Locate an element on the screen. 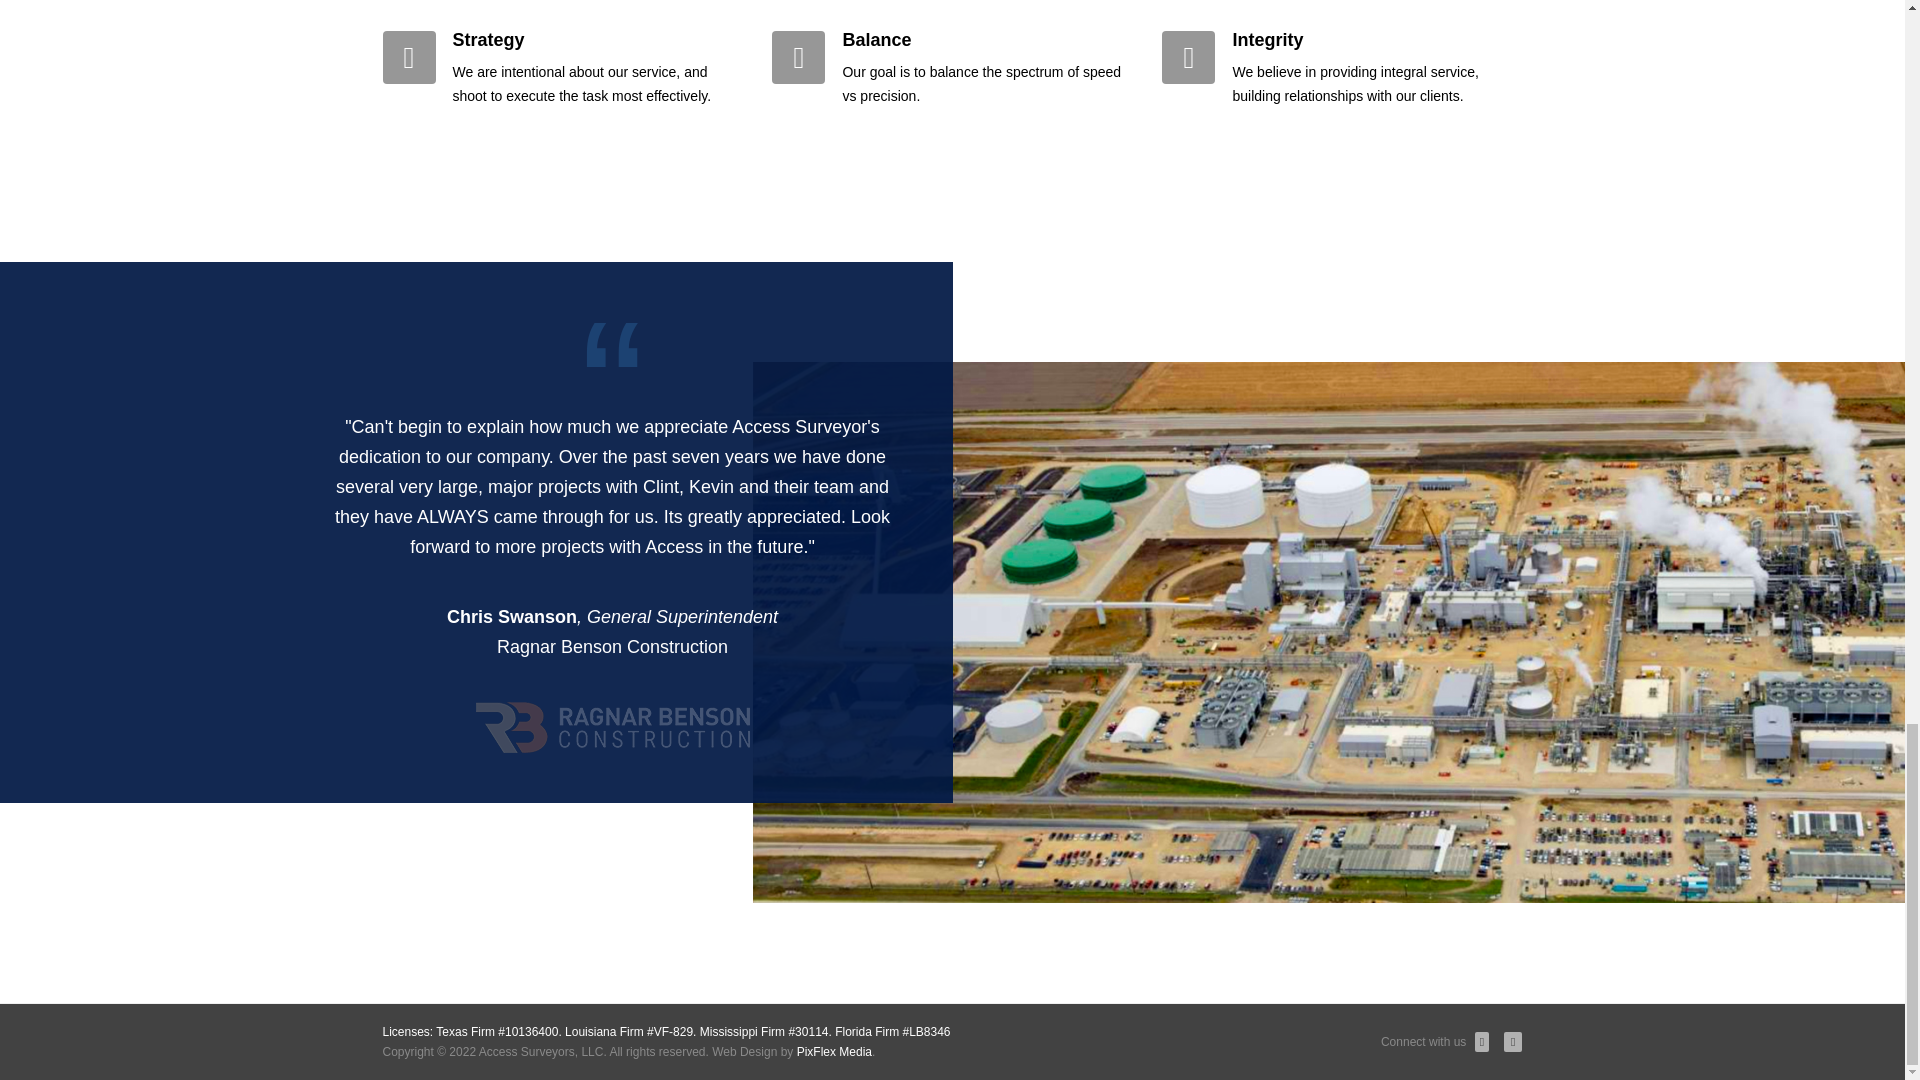 The image size is (1920, 1080). PixFlex Media is located at coordinates (834, 1052).